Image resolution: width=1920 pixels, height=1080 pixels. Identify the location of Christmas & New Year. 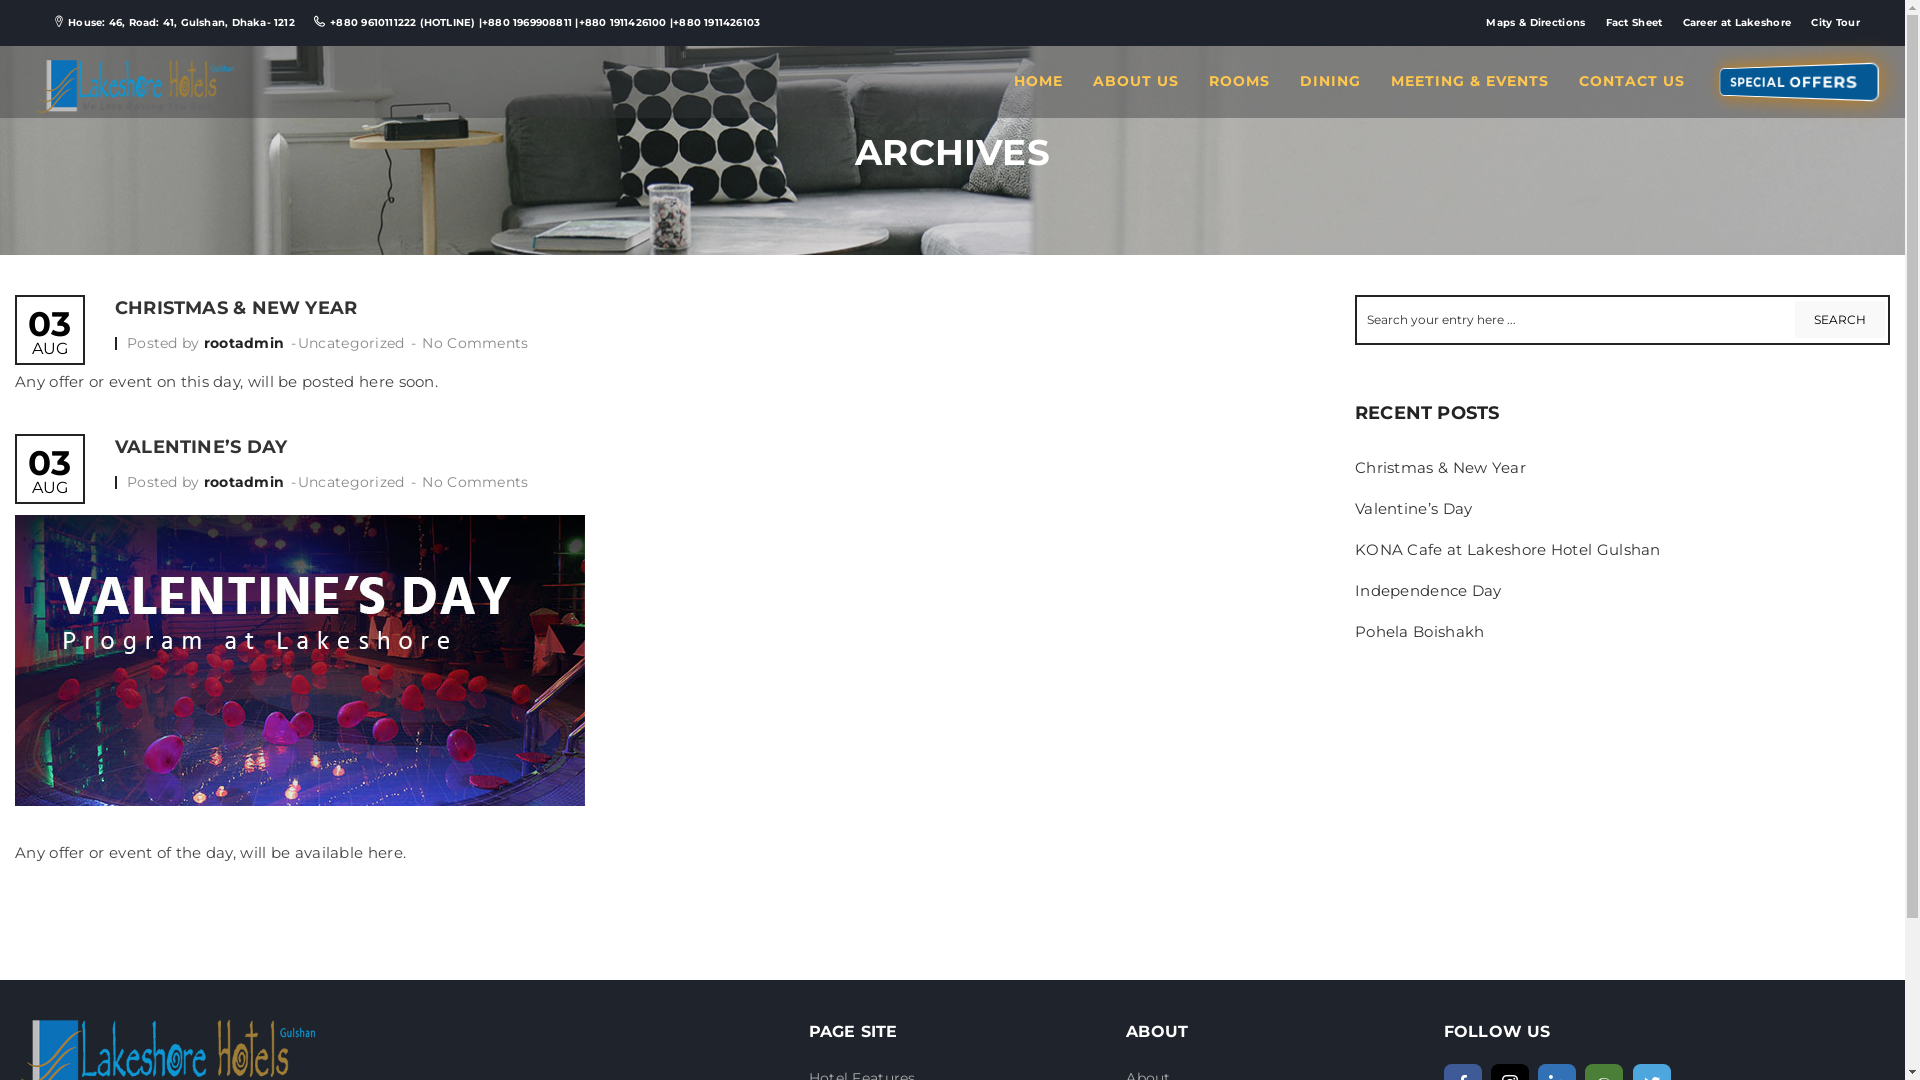
(1440, 468).